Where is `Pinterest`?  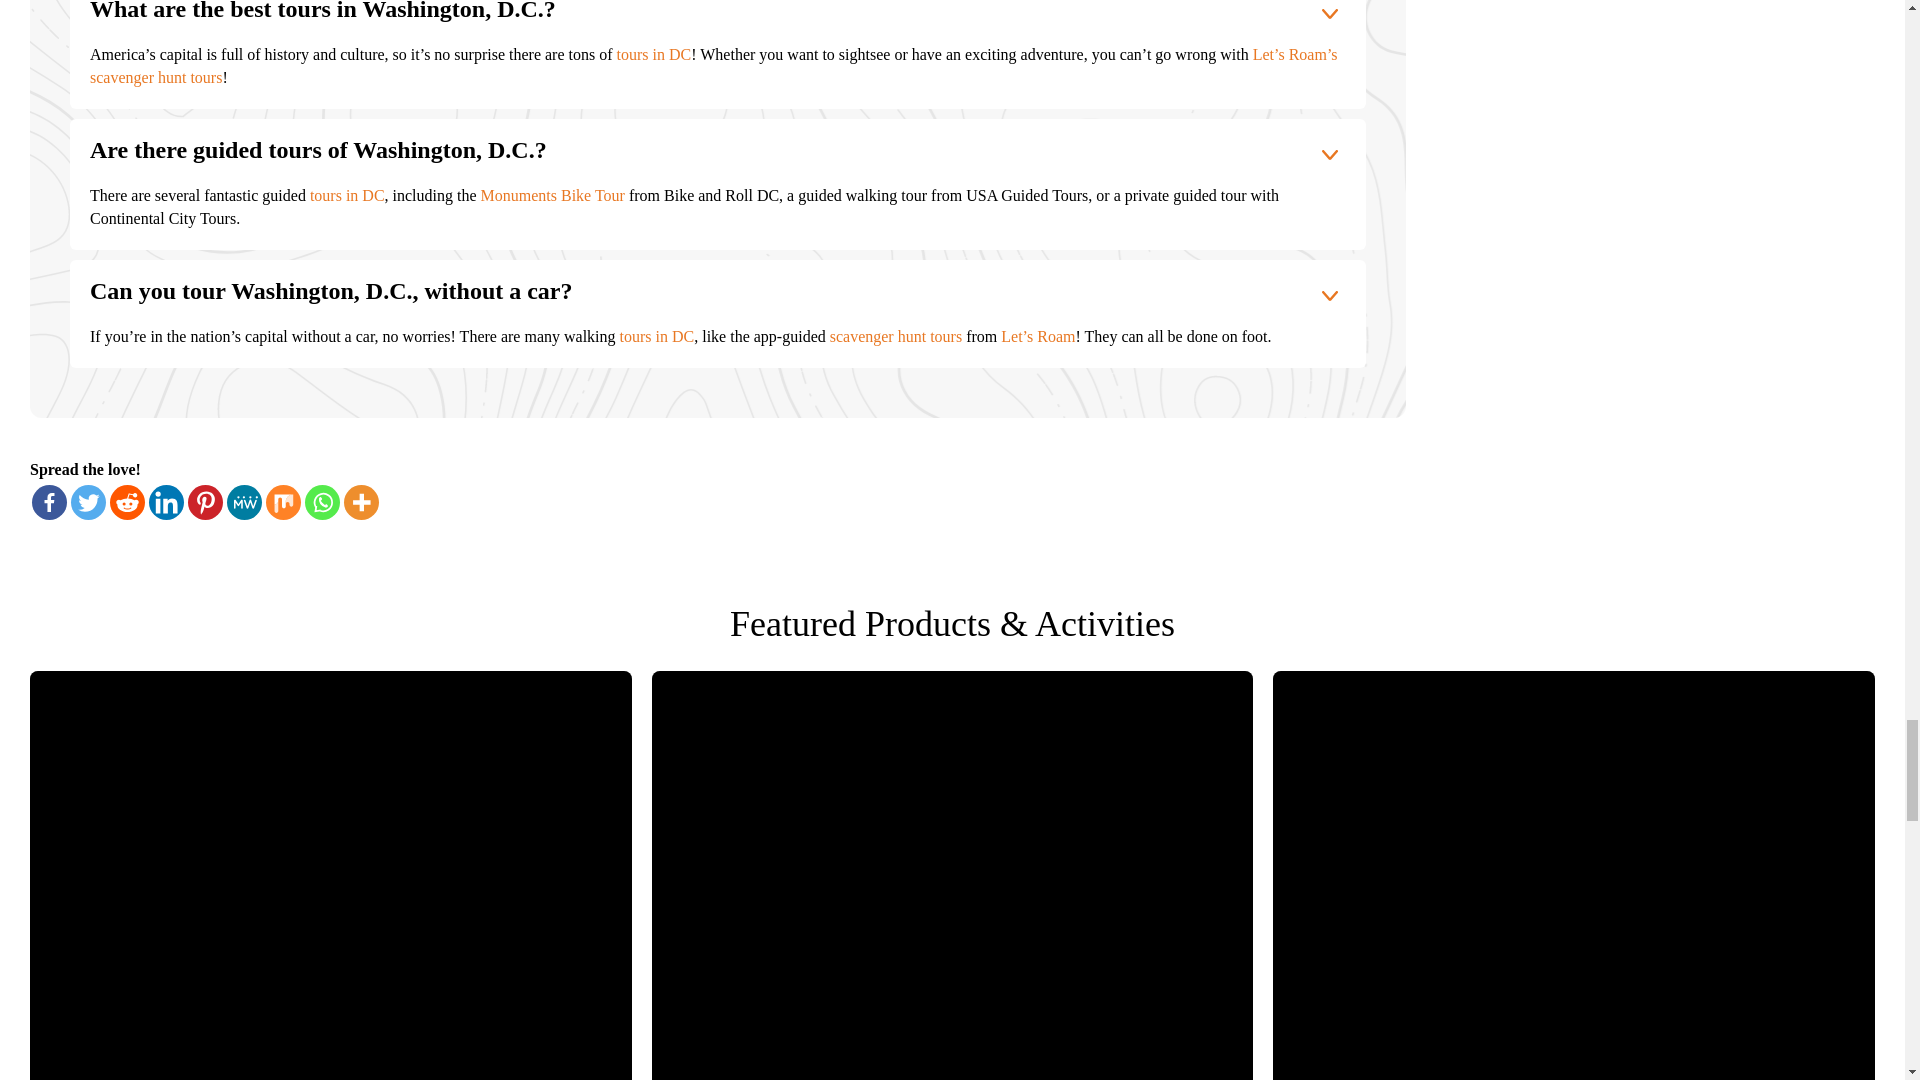 Pinterest is located at coordinates (205, 502).